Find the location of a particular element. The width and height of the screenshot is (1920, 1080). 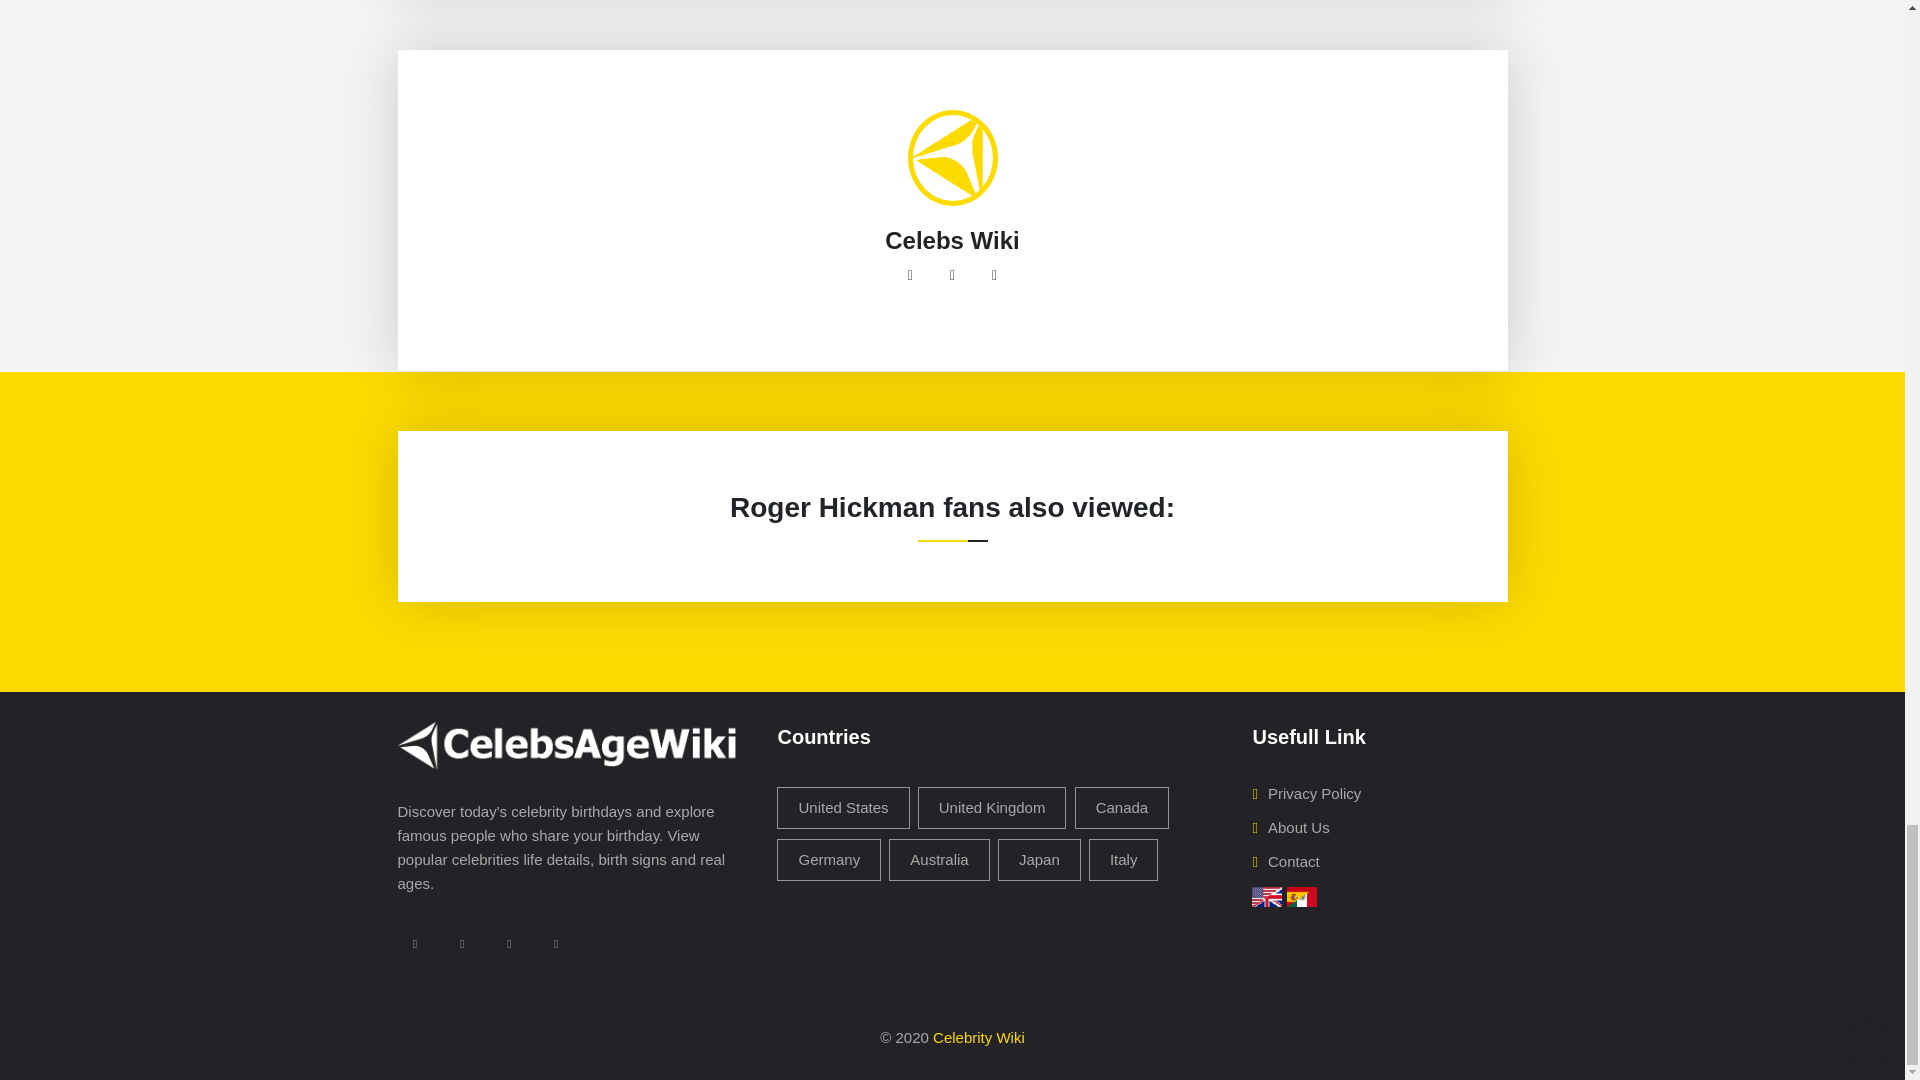

Celebs Wiki is located at coordinates (952, 240).